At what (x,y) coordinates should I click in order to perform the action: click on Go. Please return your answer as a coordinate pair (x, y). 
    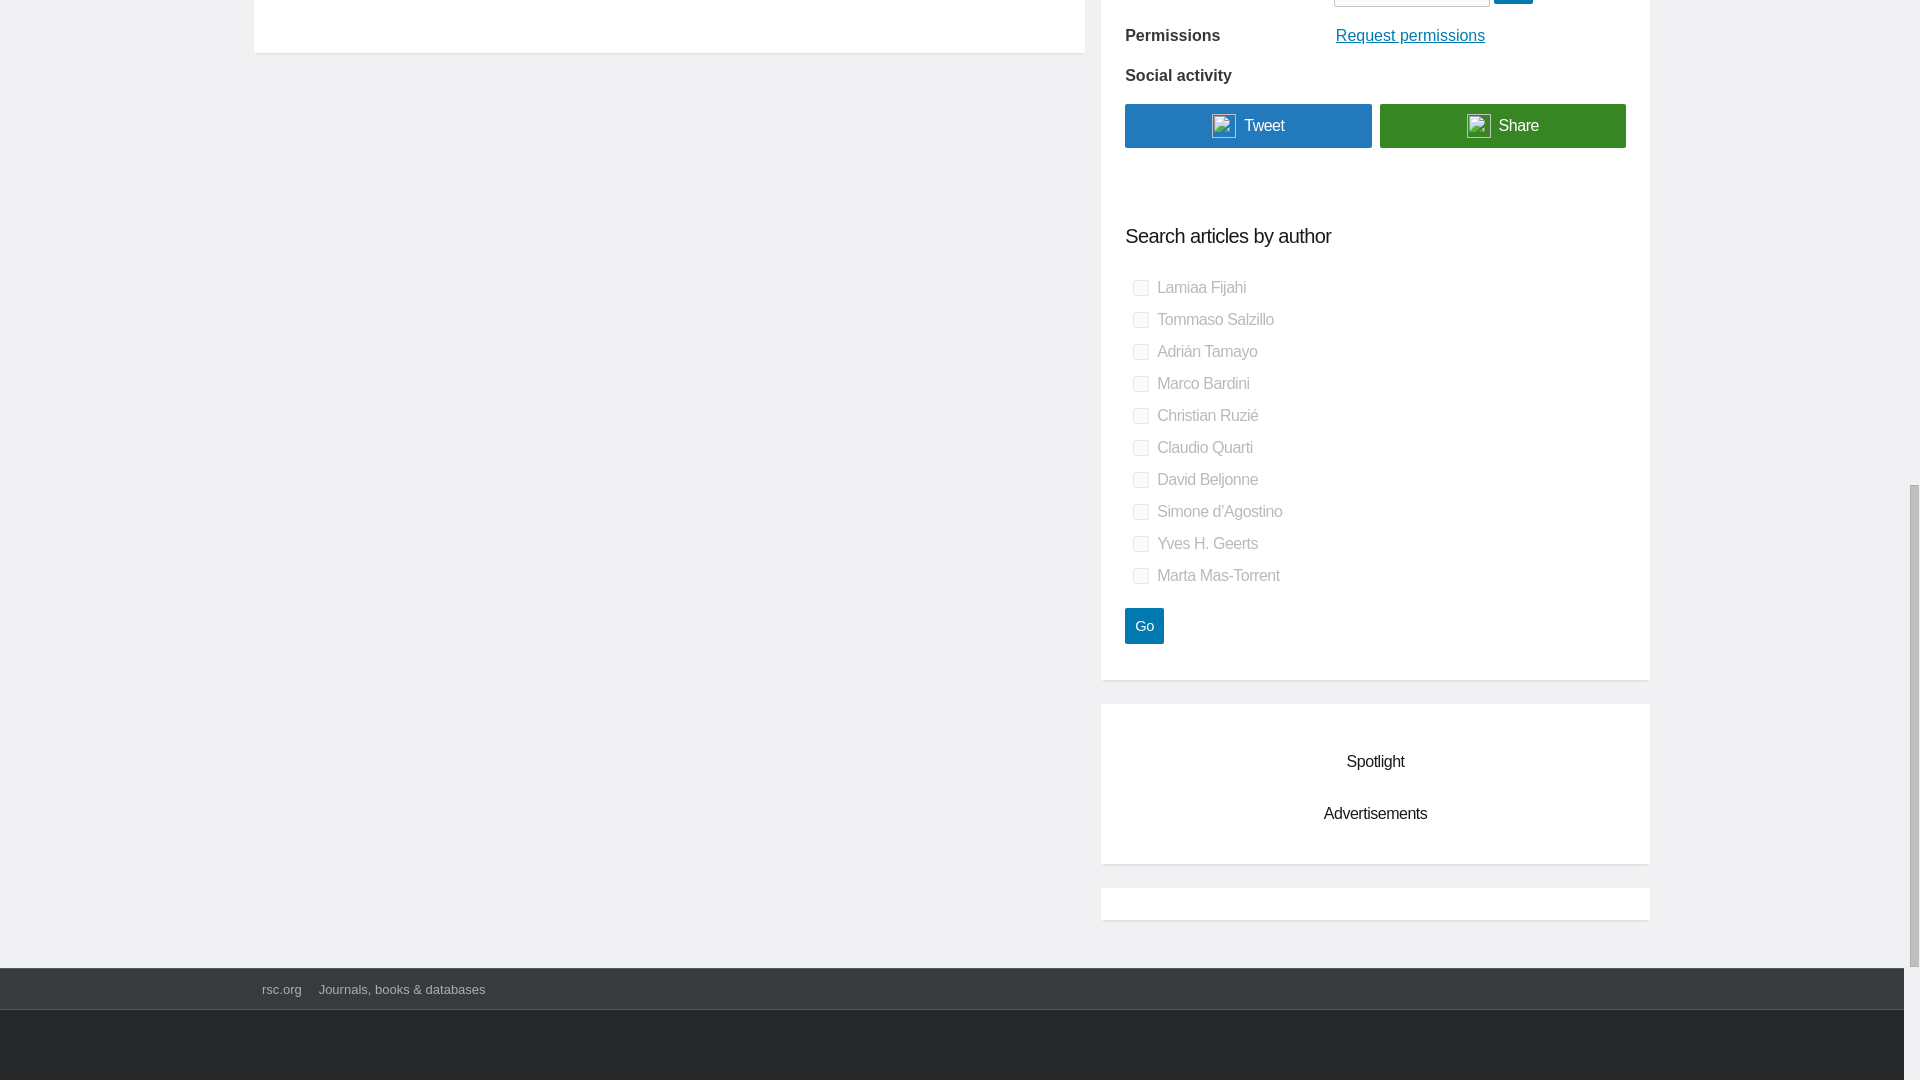
    Looking at the image, I should click on (1144, 626).